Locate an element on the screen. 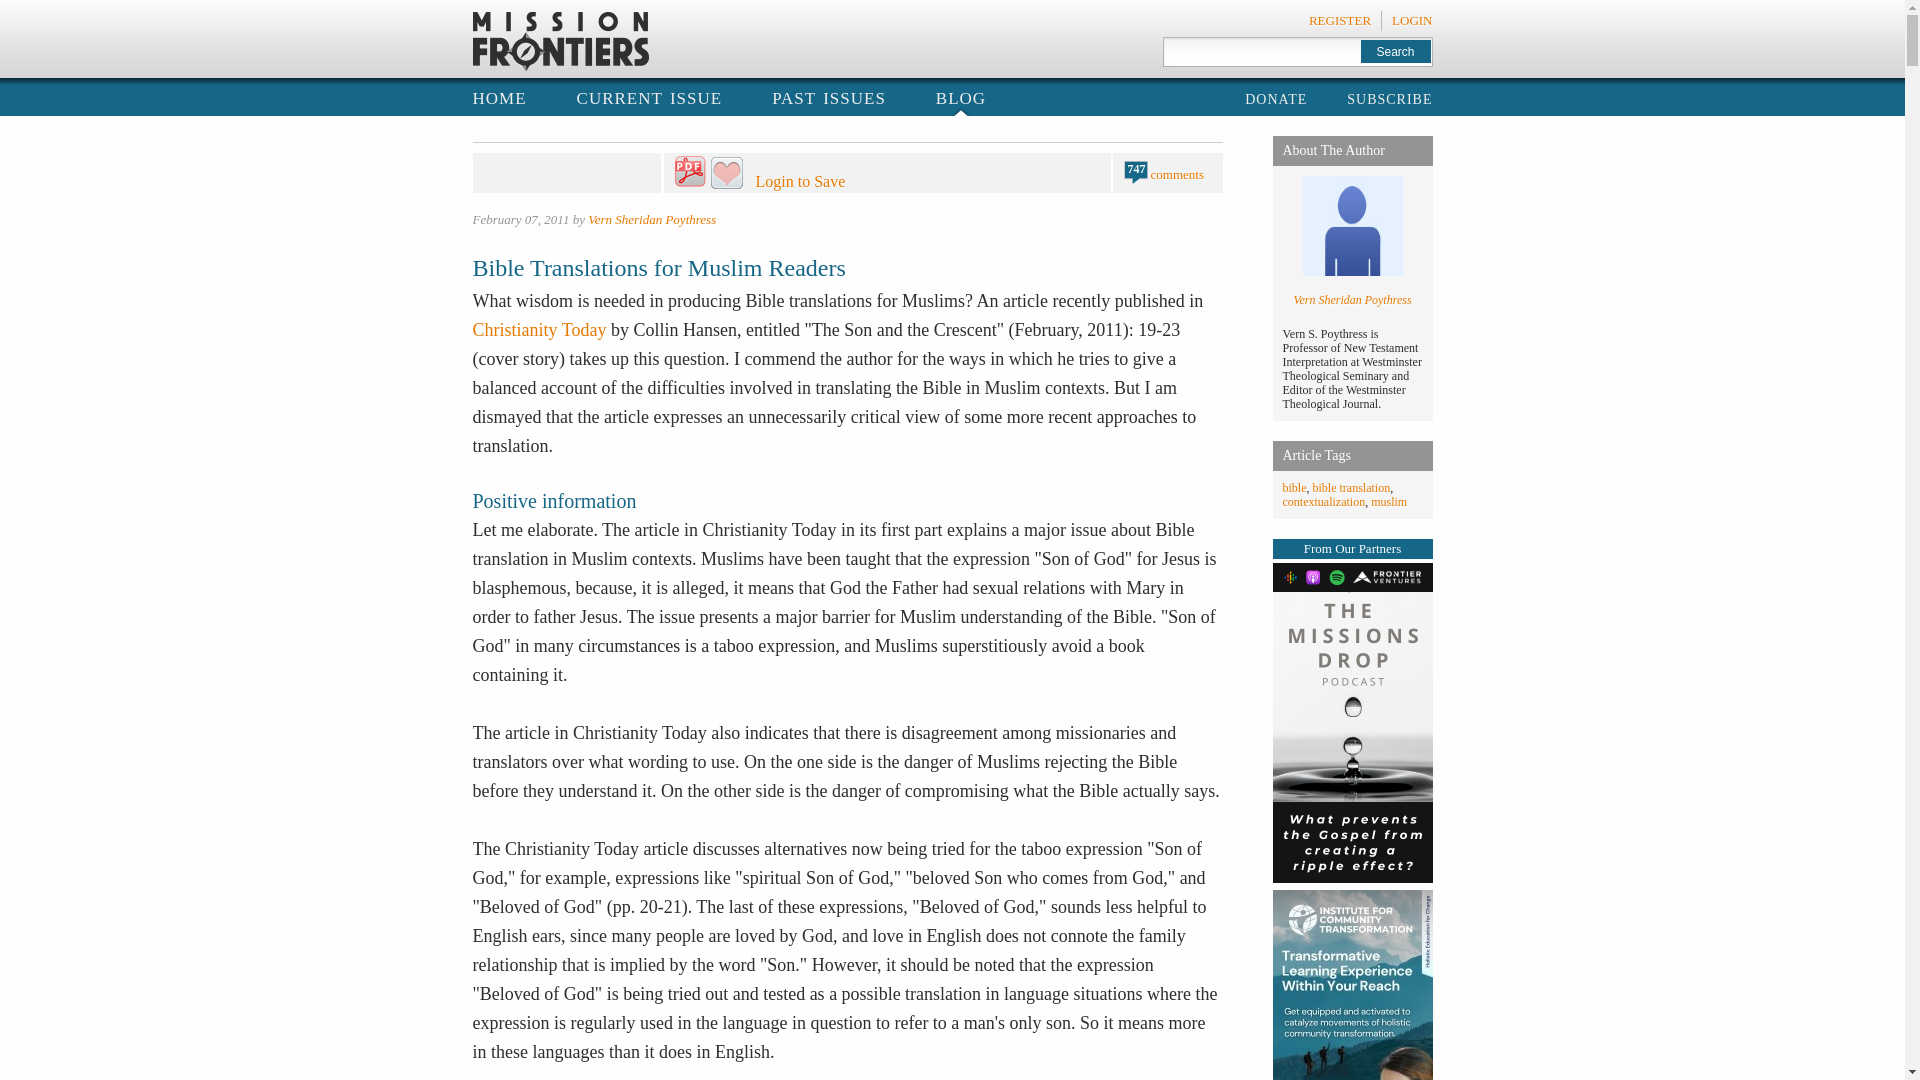 The width and height of the screenshot is (1920, 1080). LOGIN is located at coordinates (1412, 20).